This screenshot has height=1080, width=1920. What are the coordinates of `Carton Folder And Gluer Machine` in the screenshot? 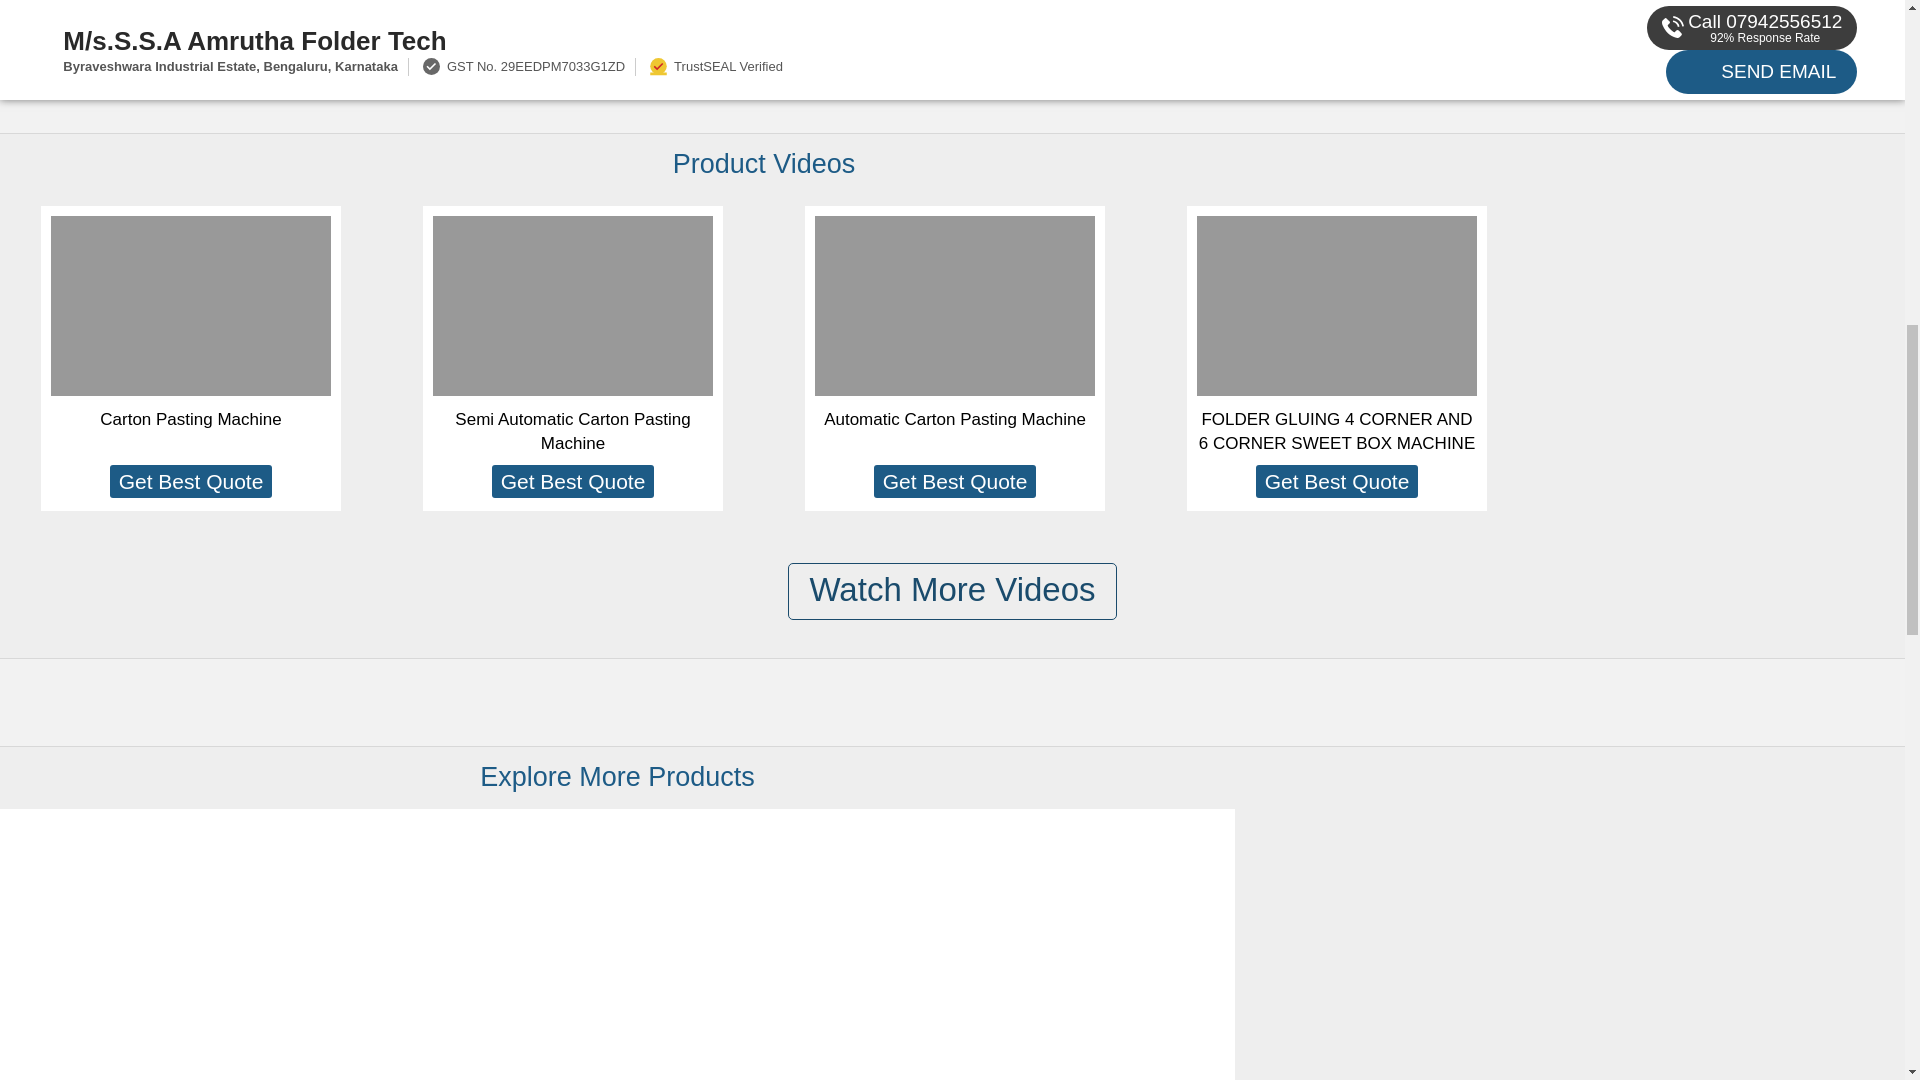 It's located at (142, 974).